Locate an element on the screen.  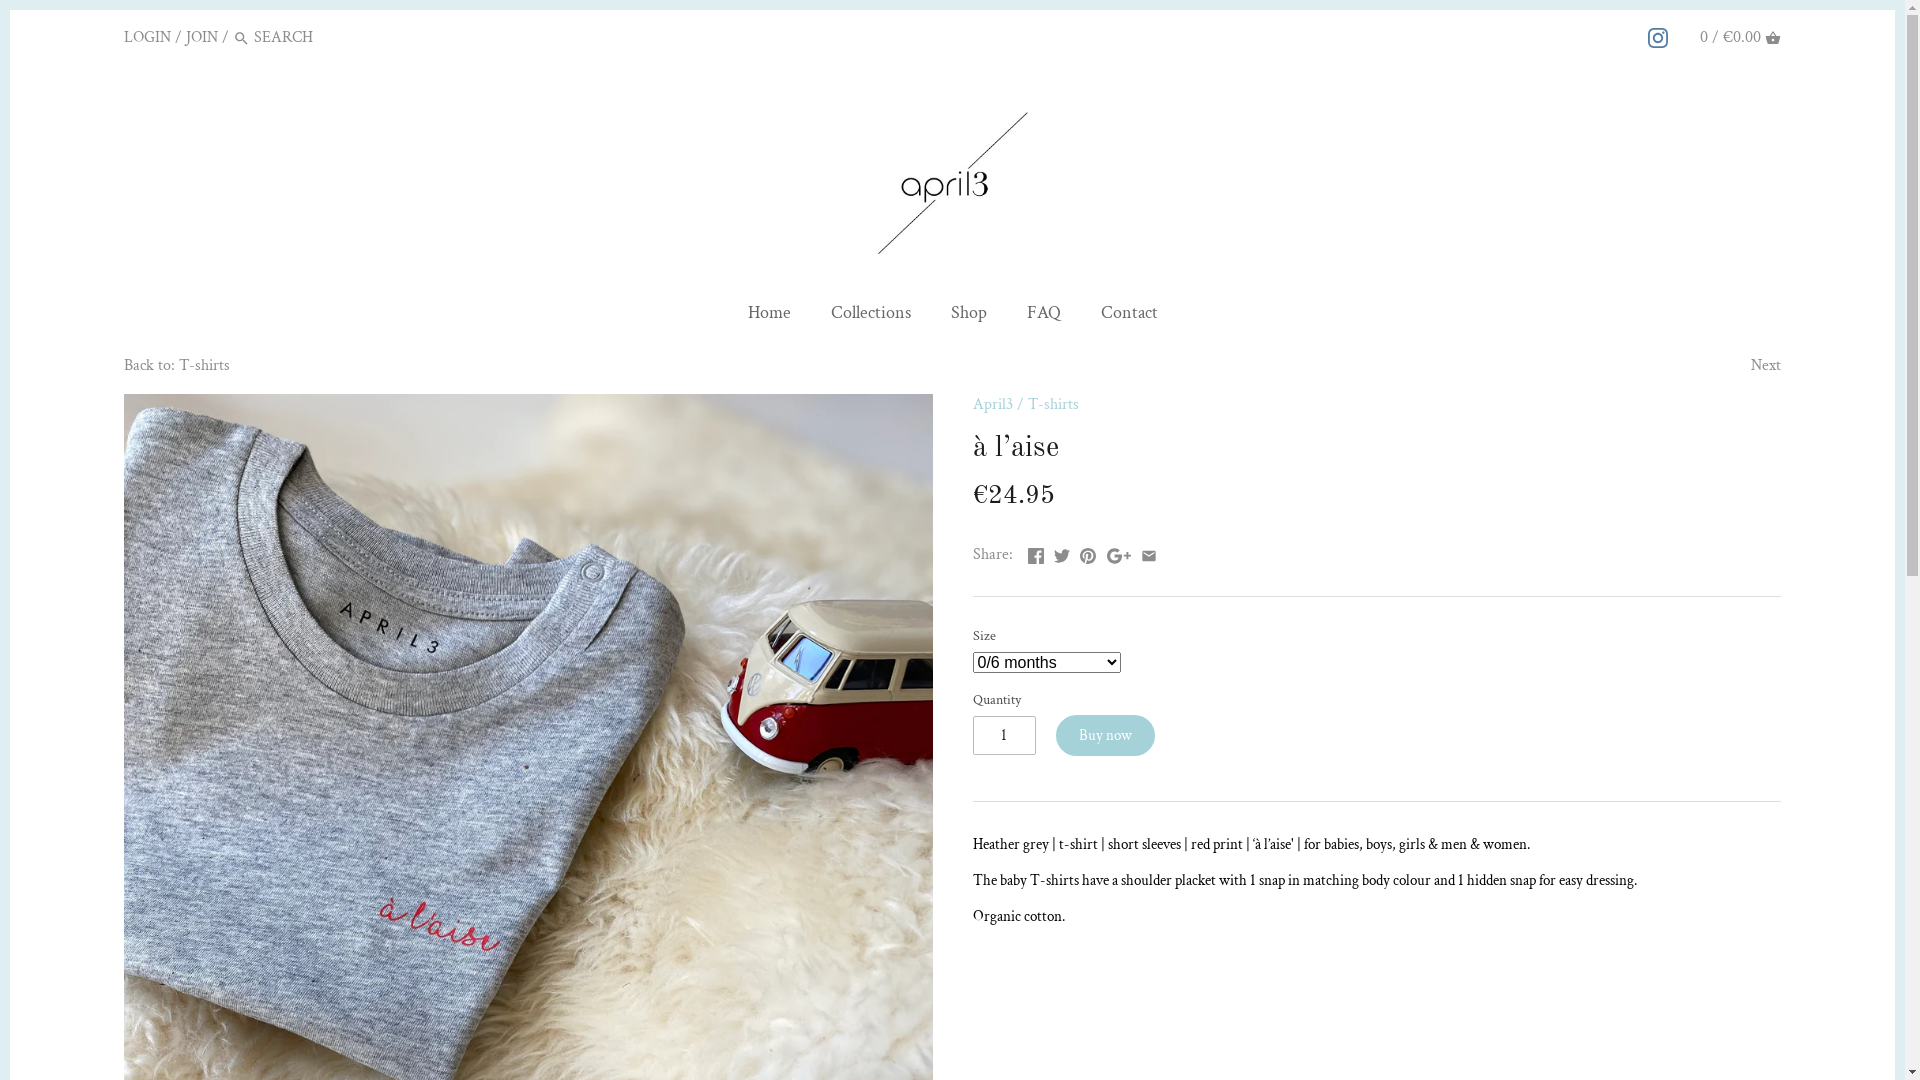
T-shirts is located at coordinates (1054, 404).